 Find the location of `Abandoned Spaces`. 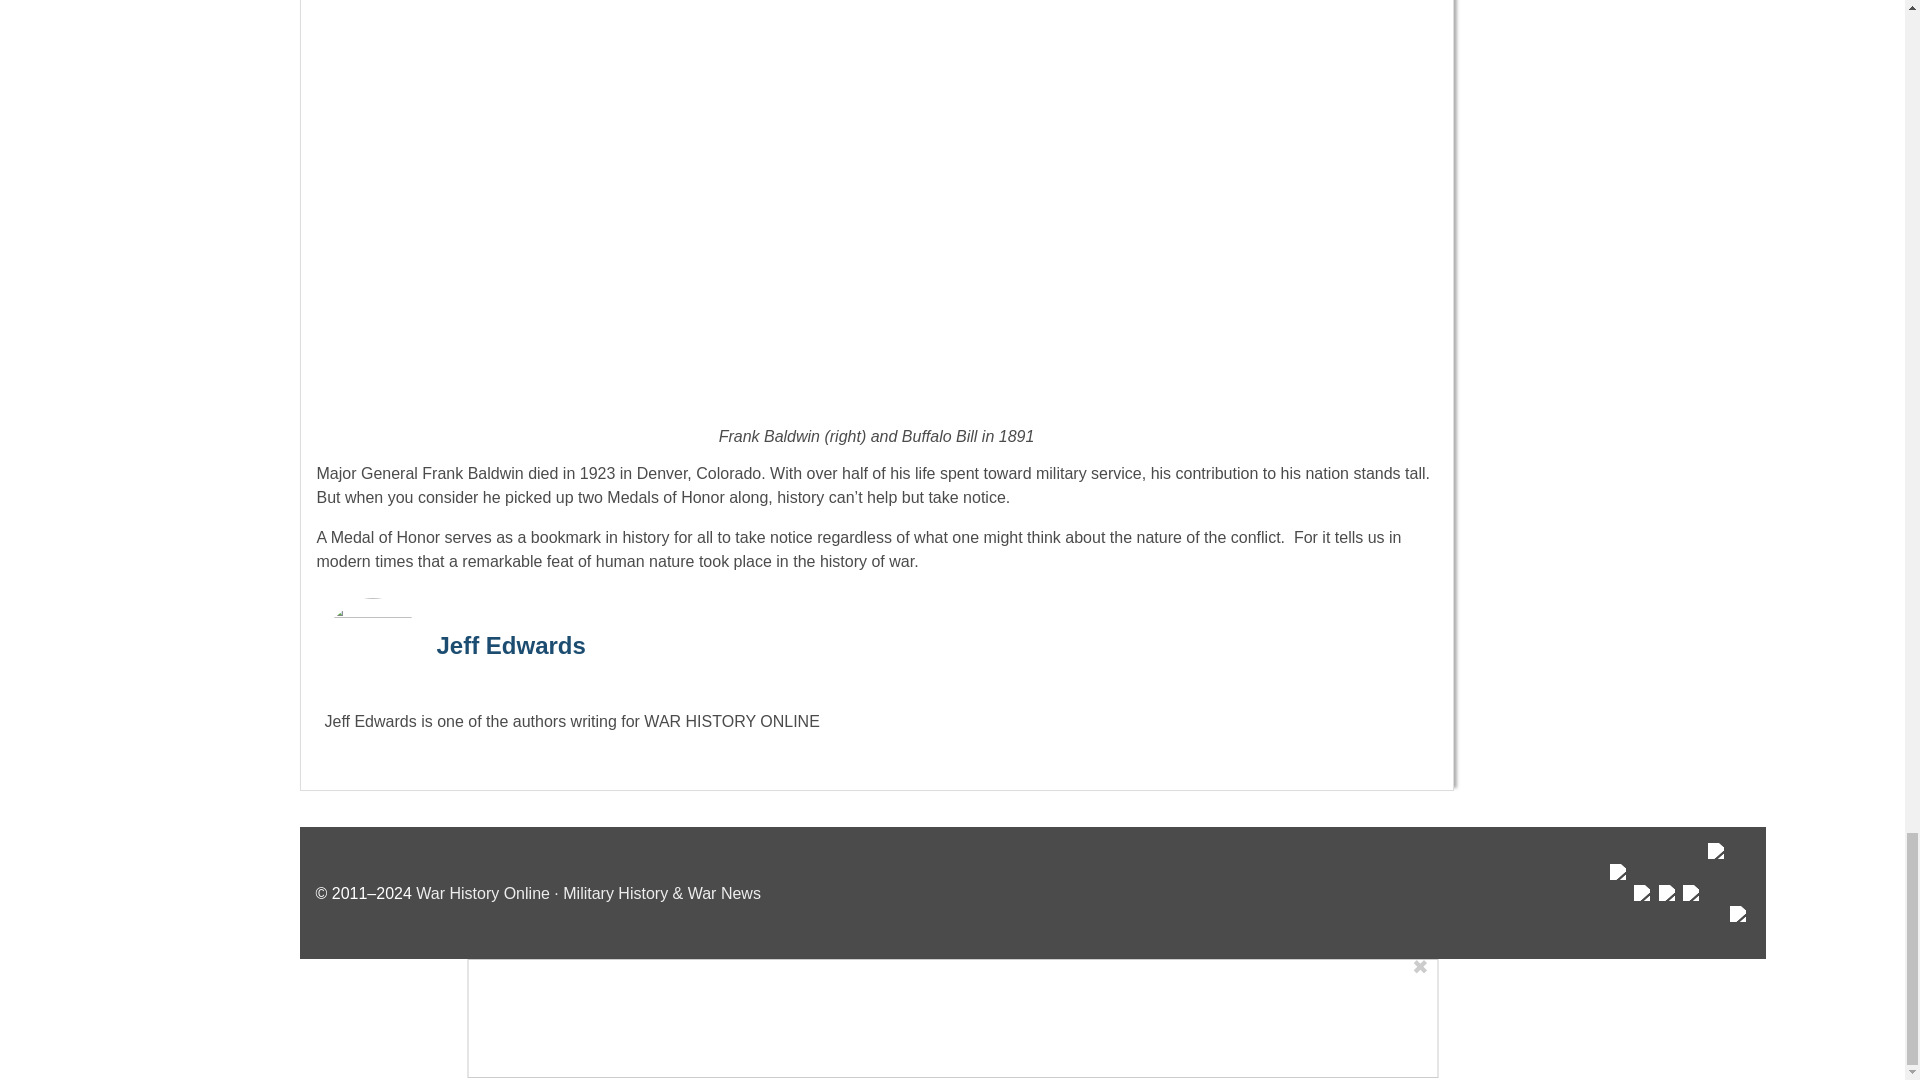

Abandoned Spaces is located at coordinates (1668, 913).